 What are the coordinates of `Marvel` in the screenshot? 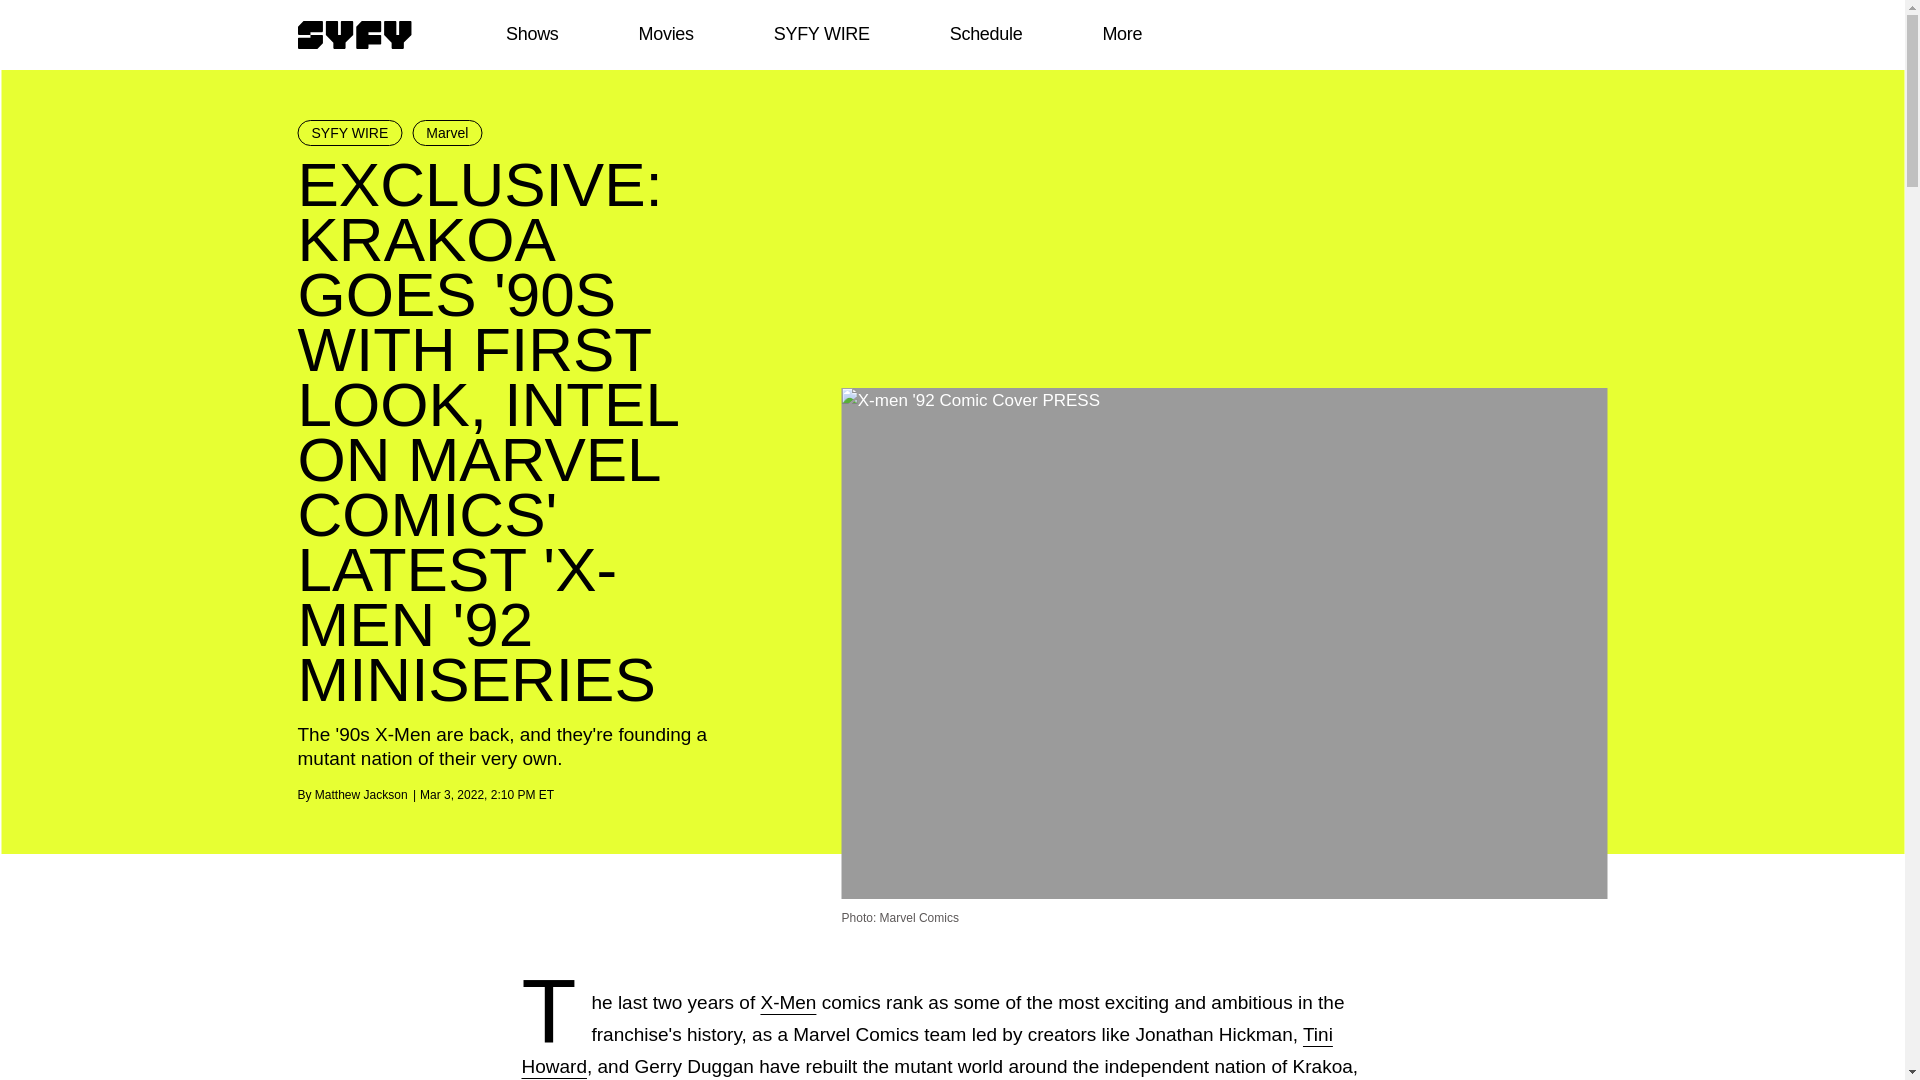 It's located at (446, 132).